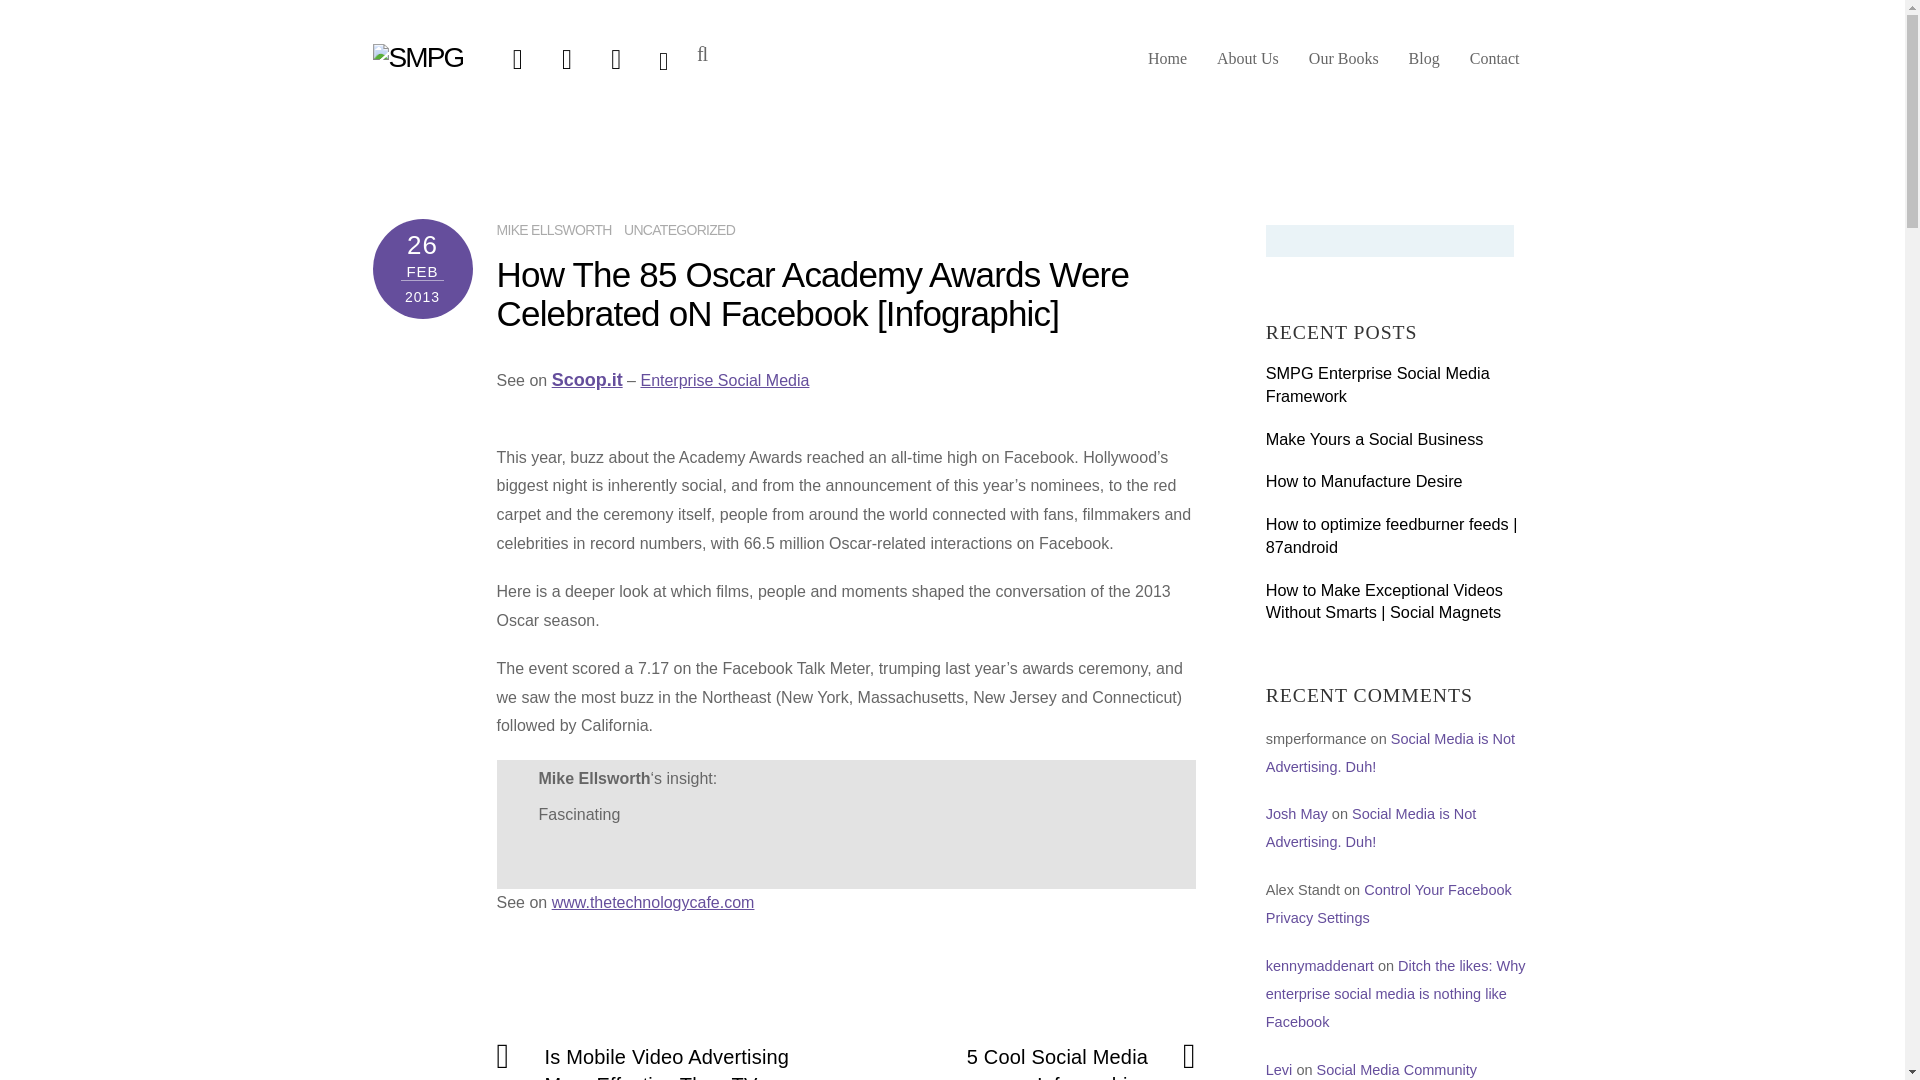 The height and width of the screenshot is (1080, 1920). I want to click on Make Yours a Social Business, so click(1398, 439).